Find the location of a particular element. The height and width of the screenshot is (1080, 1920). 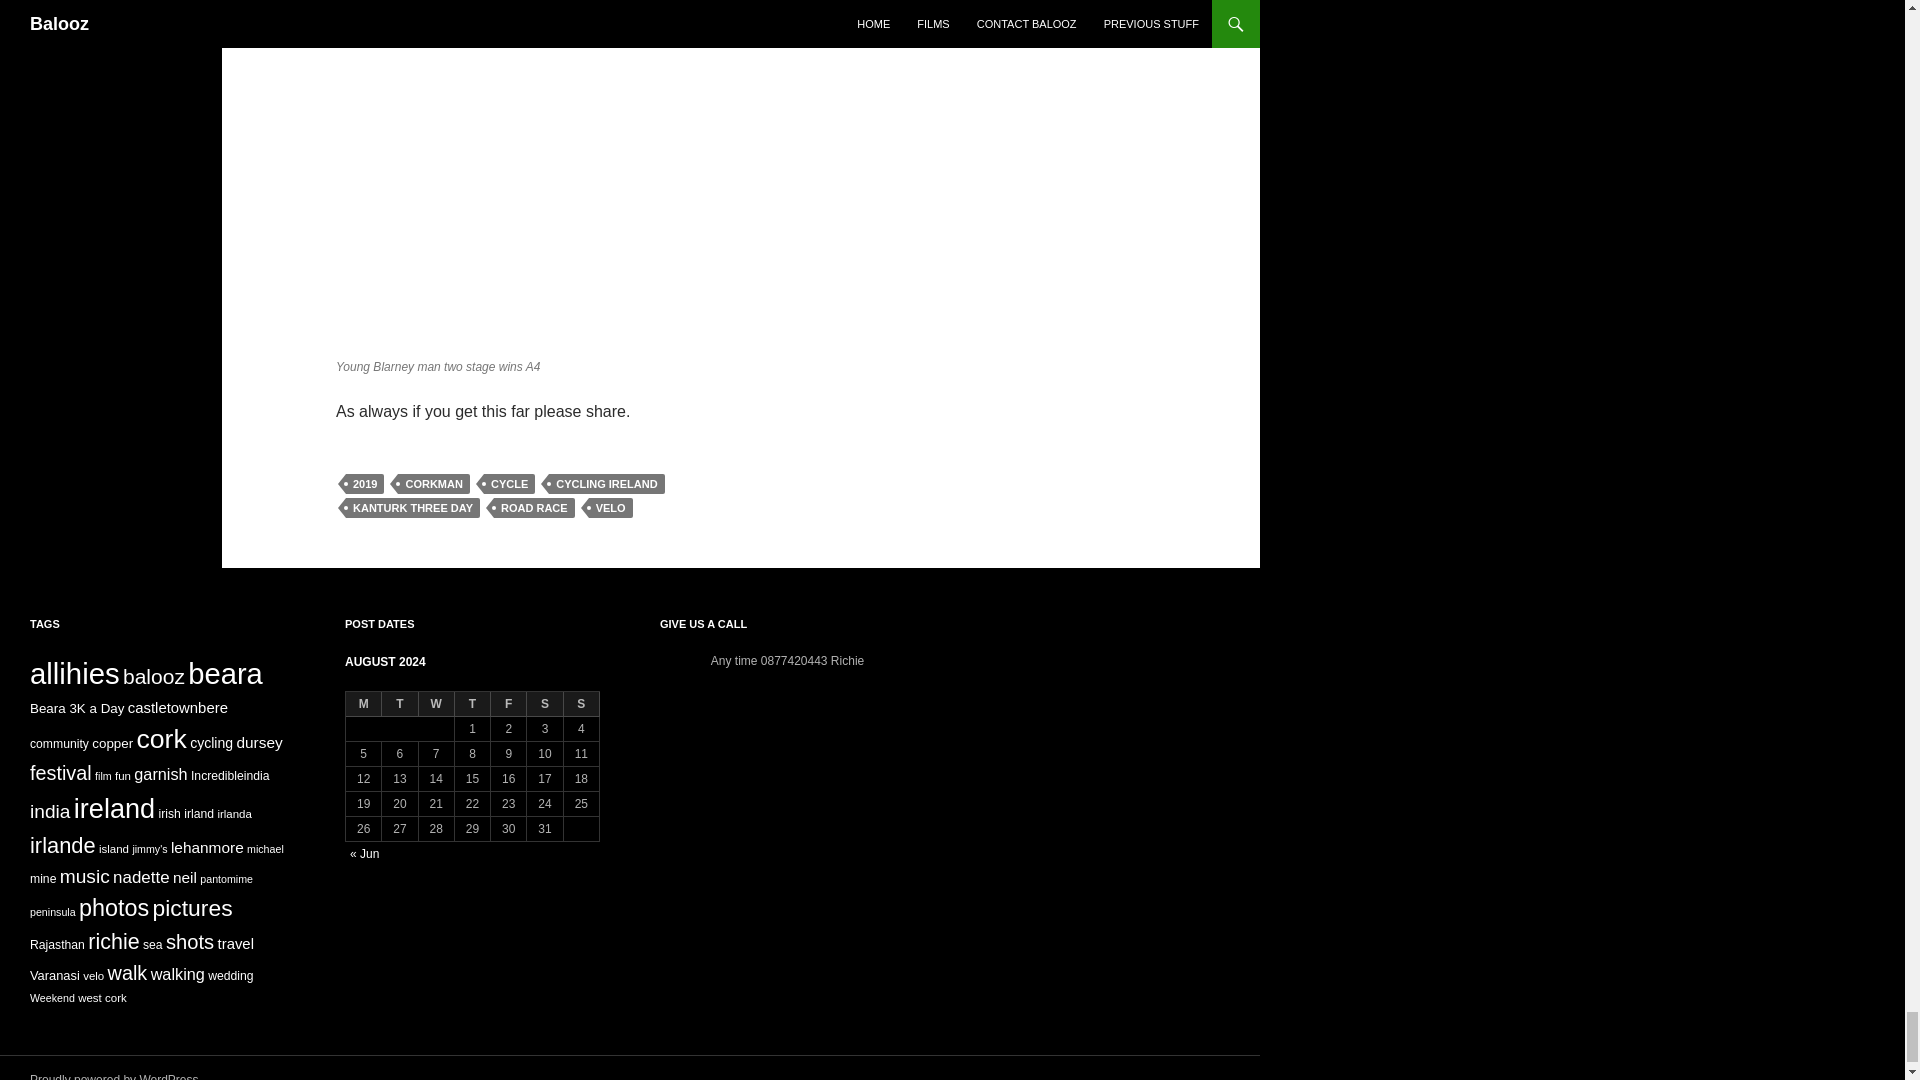

Thursday is located at coordinates (473, 704).